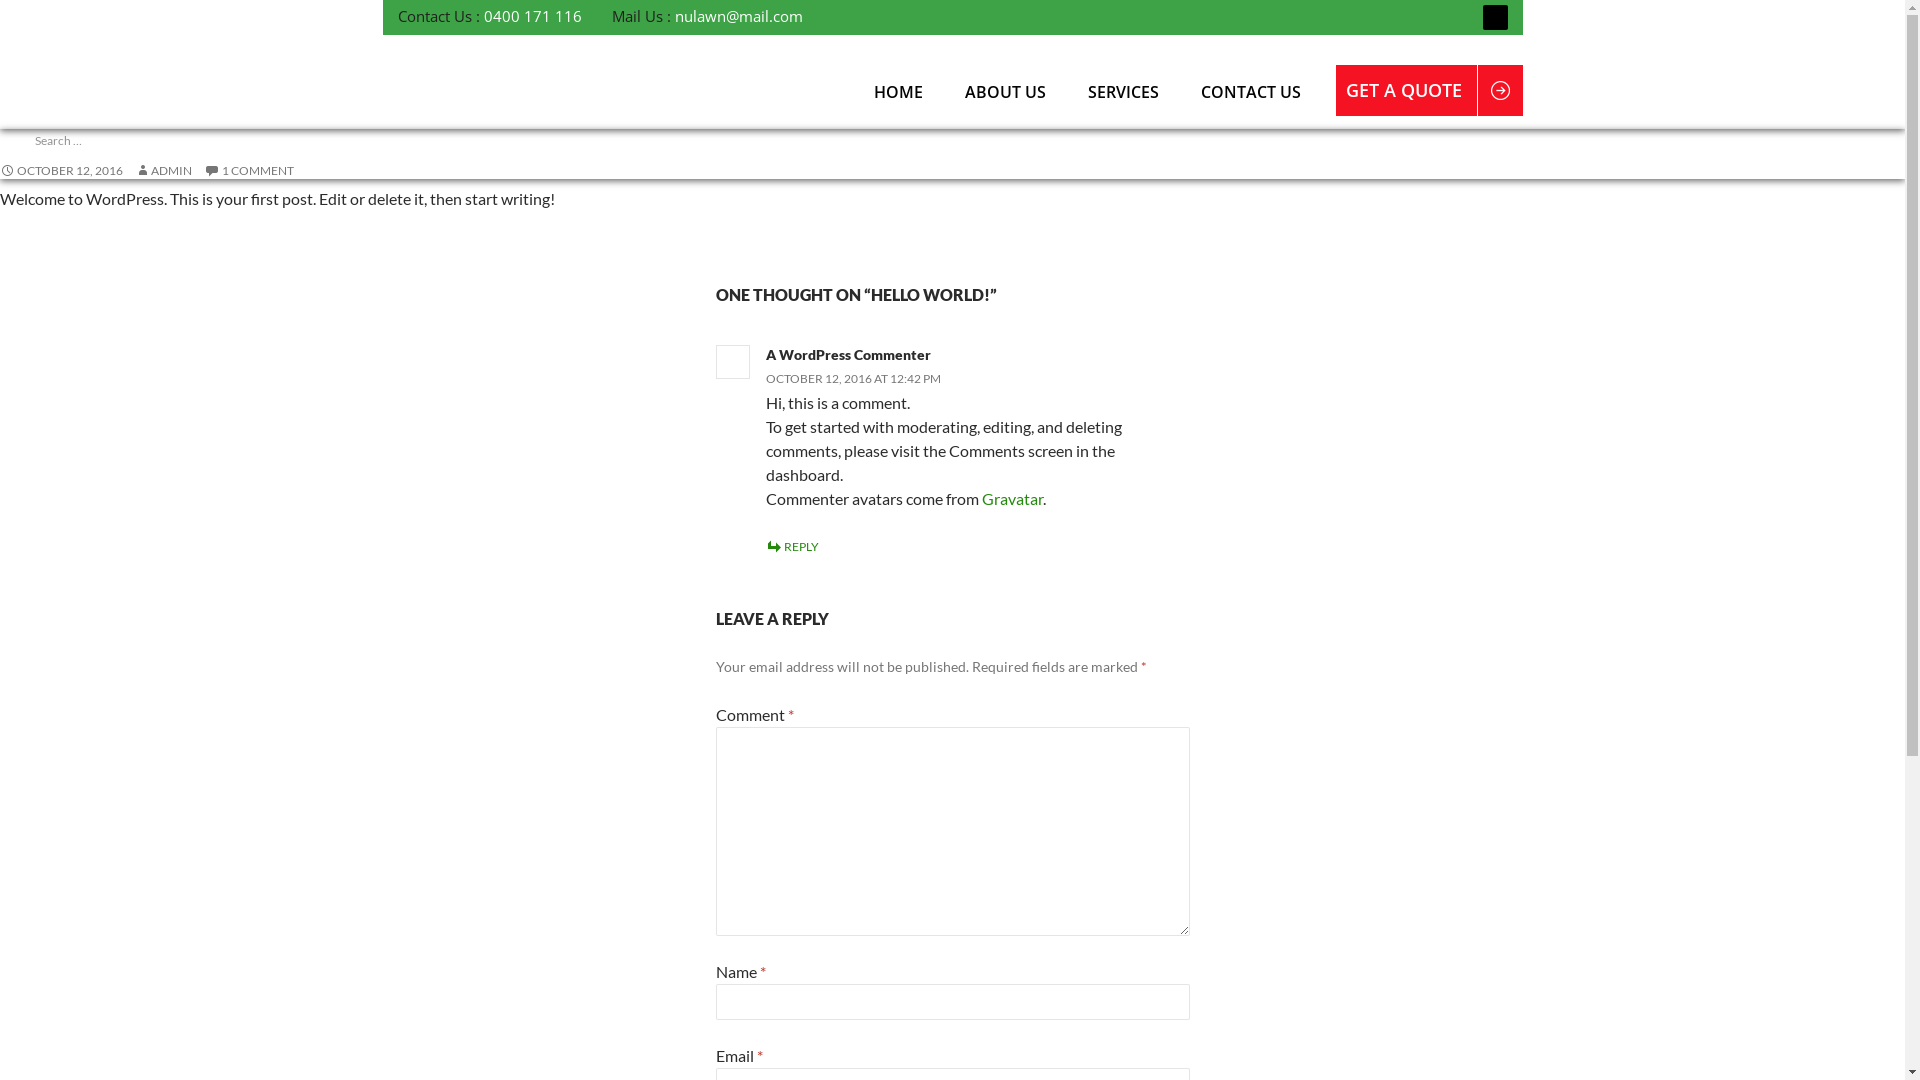 Image resolution: width=1920 pixels, height=1080 pixels. I want to click on GET A QUOTE, so click(1412, 90).